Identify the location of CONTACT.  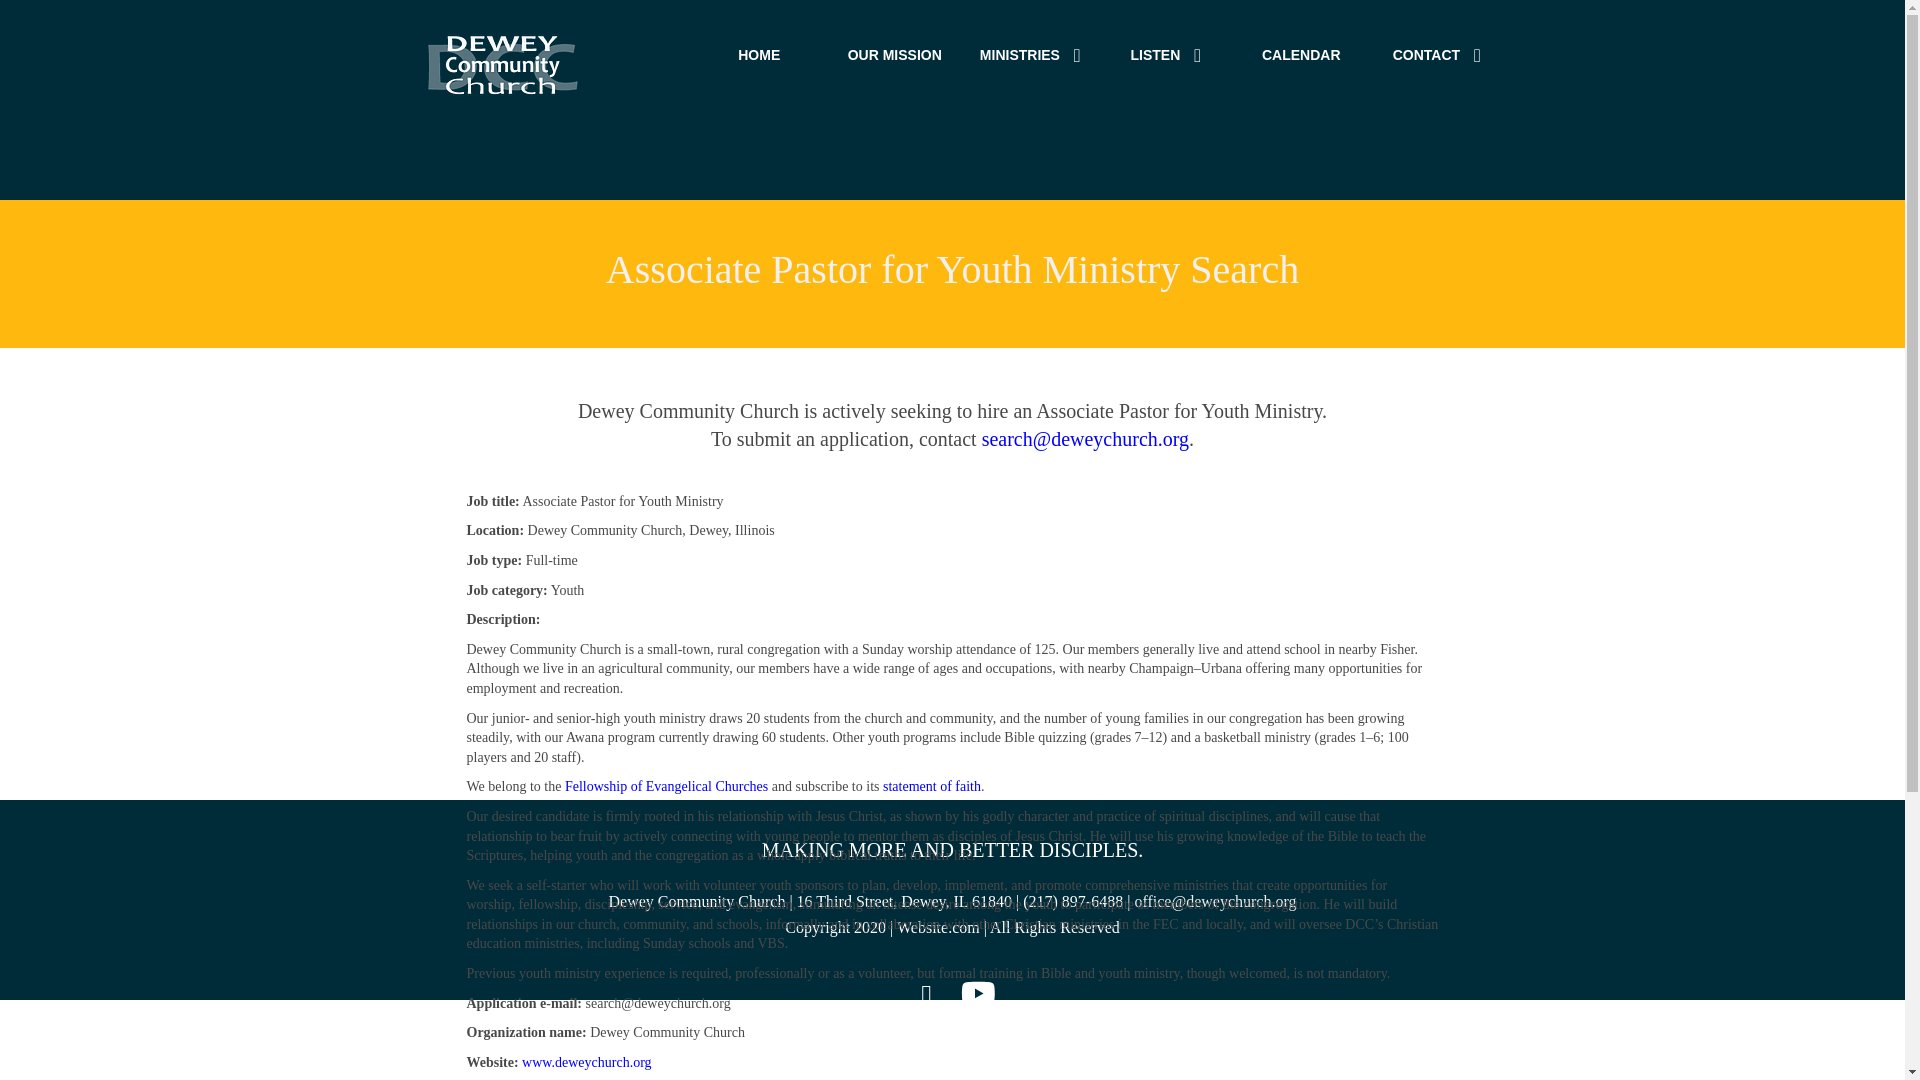
(1436, 57).